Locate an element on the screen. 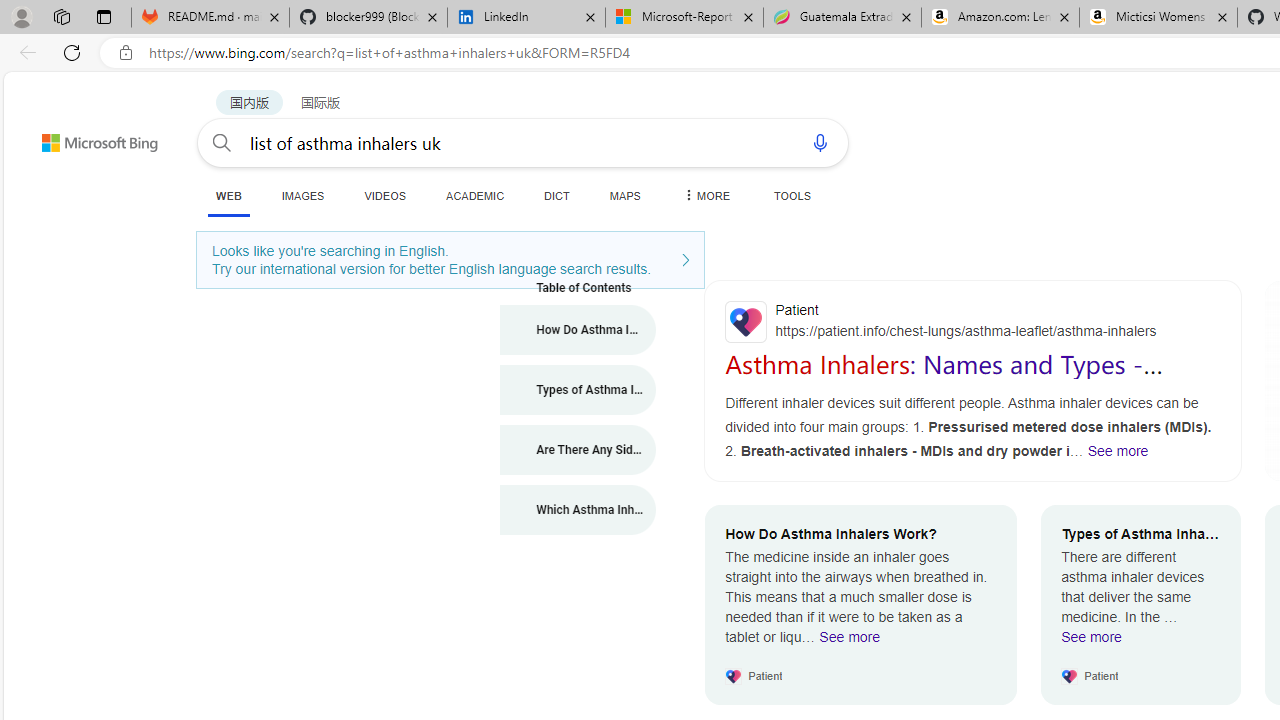  WEB is located at coordinates (228, 196).